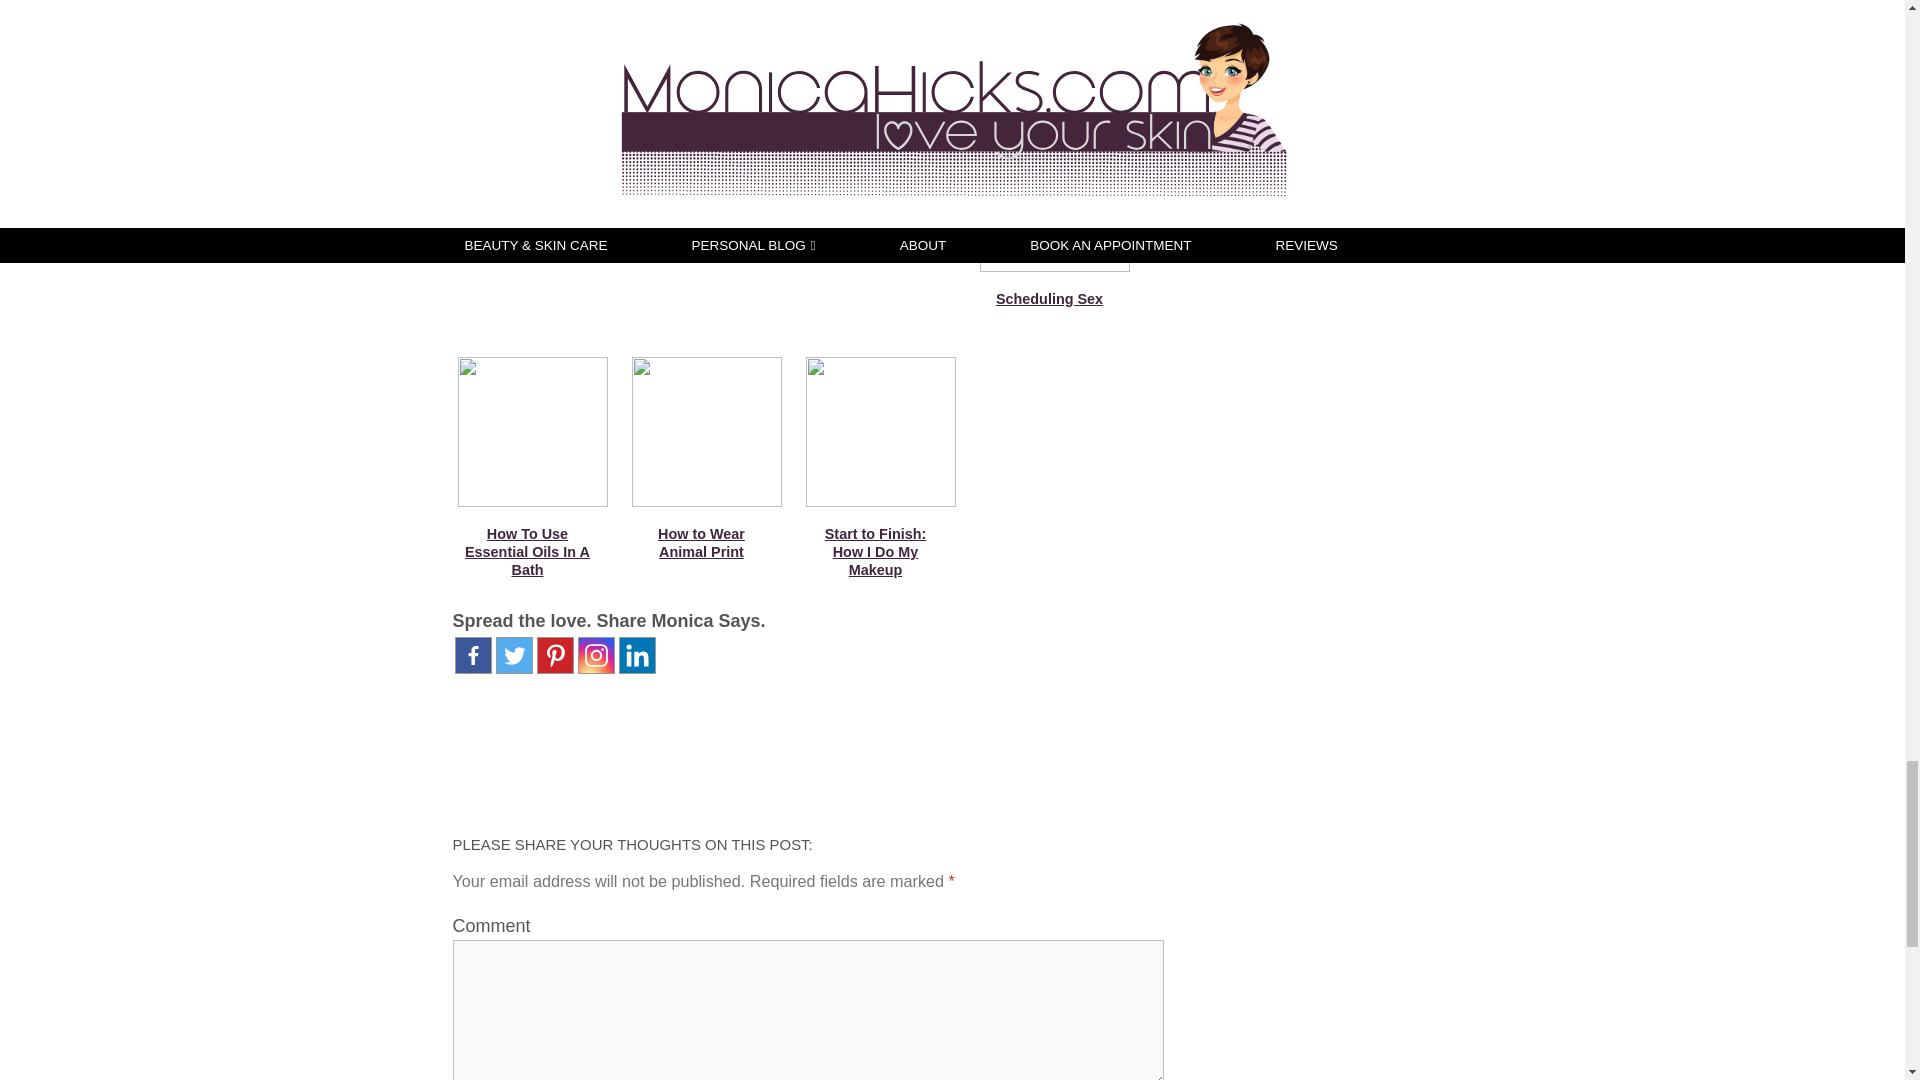  I want to click on Pinterest, so click(554, 655).